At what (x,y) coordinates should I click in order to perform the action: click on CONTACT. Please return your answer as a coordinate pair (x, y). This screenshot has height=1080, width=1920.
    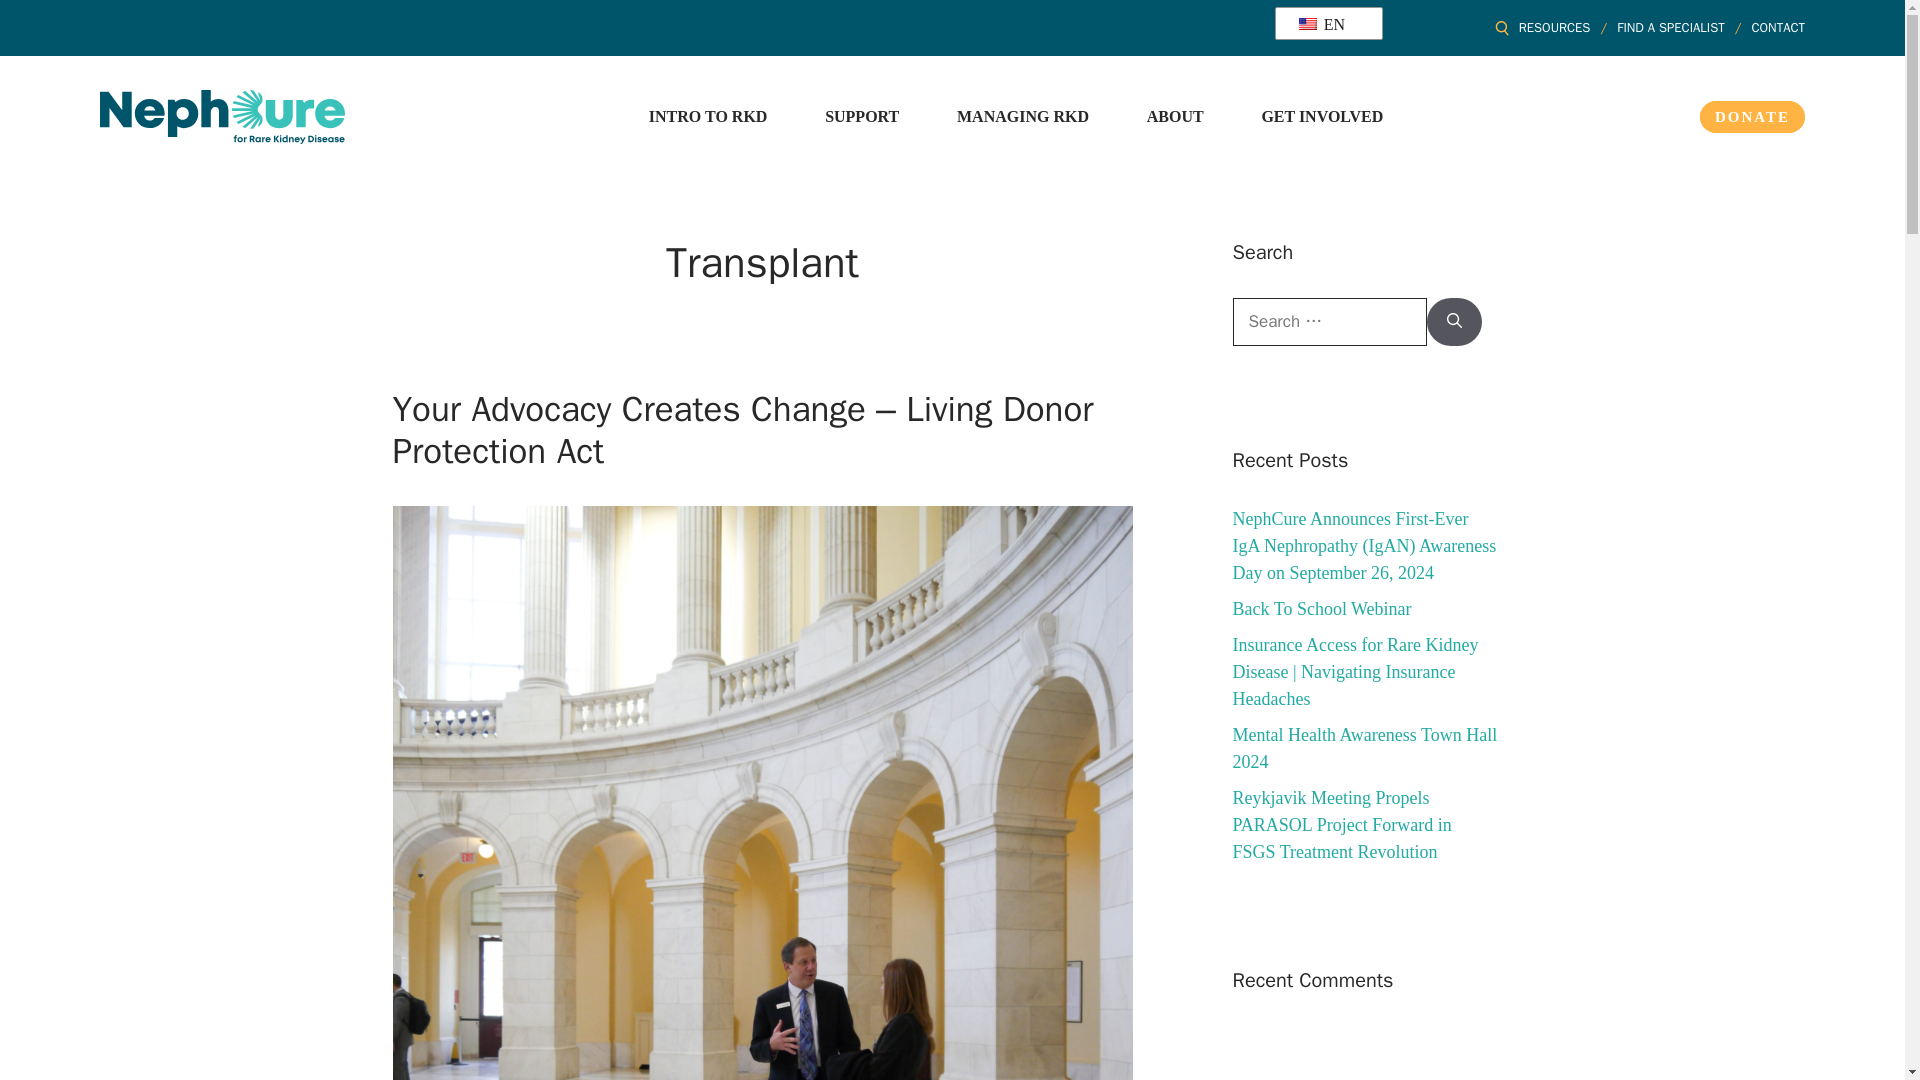
    Looking at the image, I should click on (1778, 27).